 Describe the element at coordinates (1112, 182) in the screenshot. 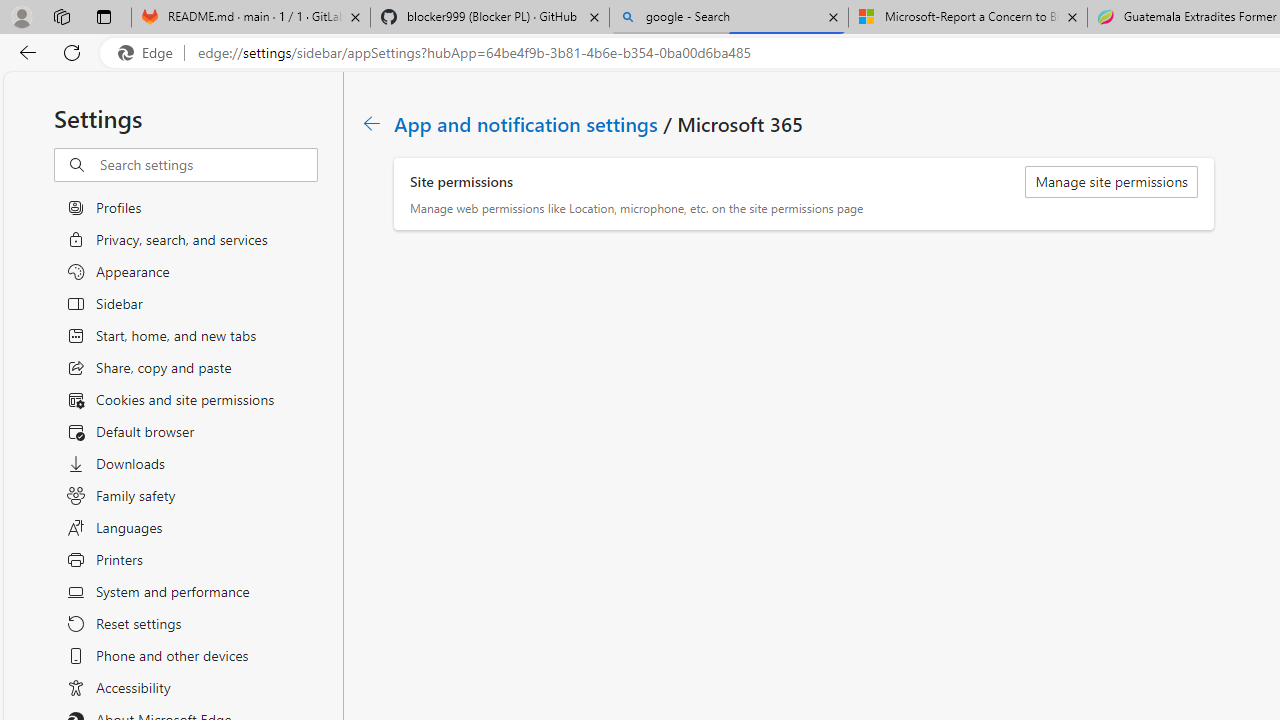

I see `Manage site permissions` at that location.